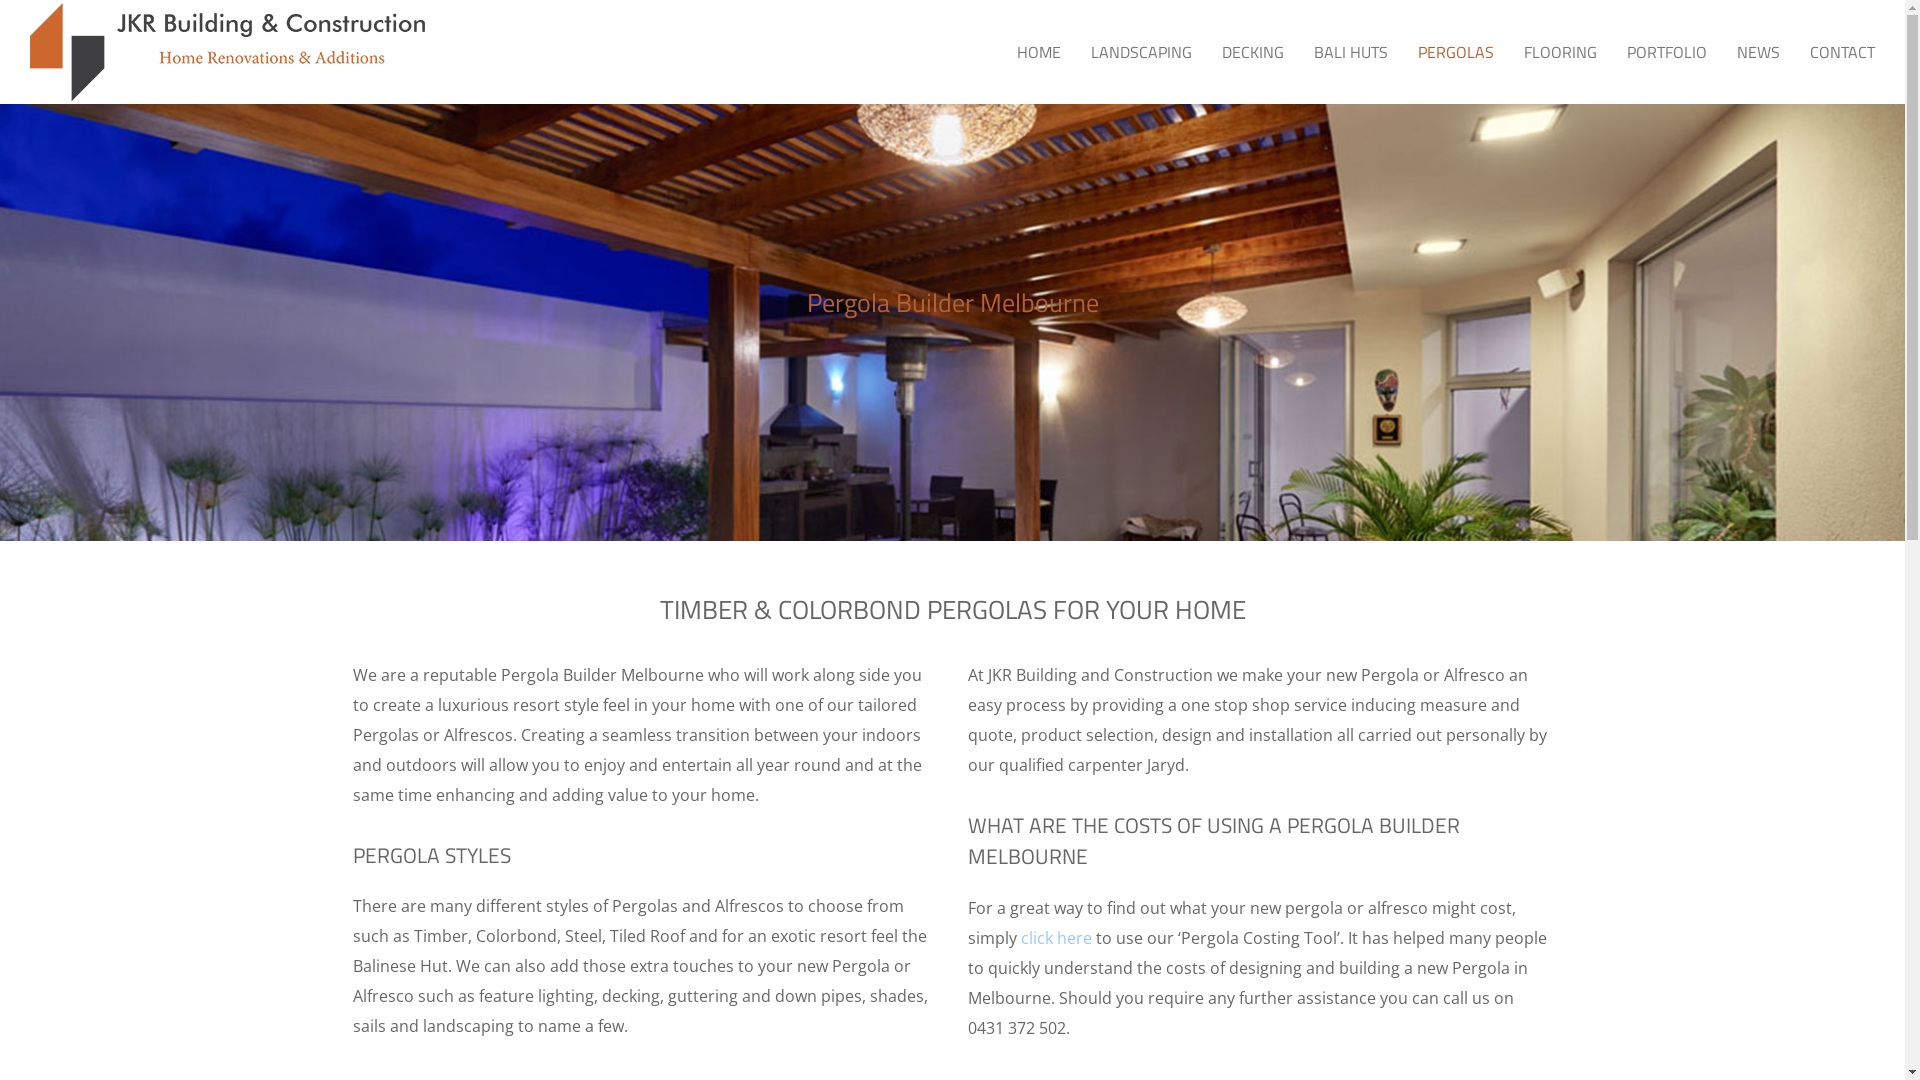  What do you see at coordinates (1560, 52) in the screenshot?
I see `FLOORING` at bounding box center [1560, 52].